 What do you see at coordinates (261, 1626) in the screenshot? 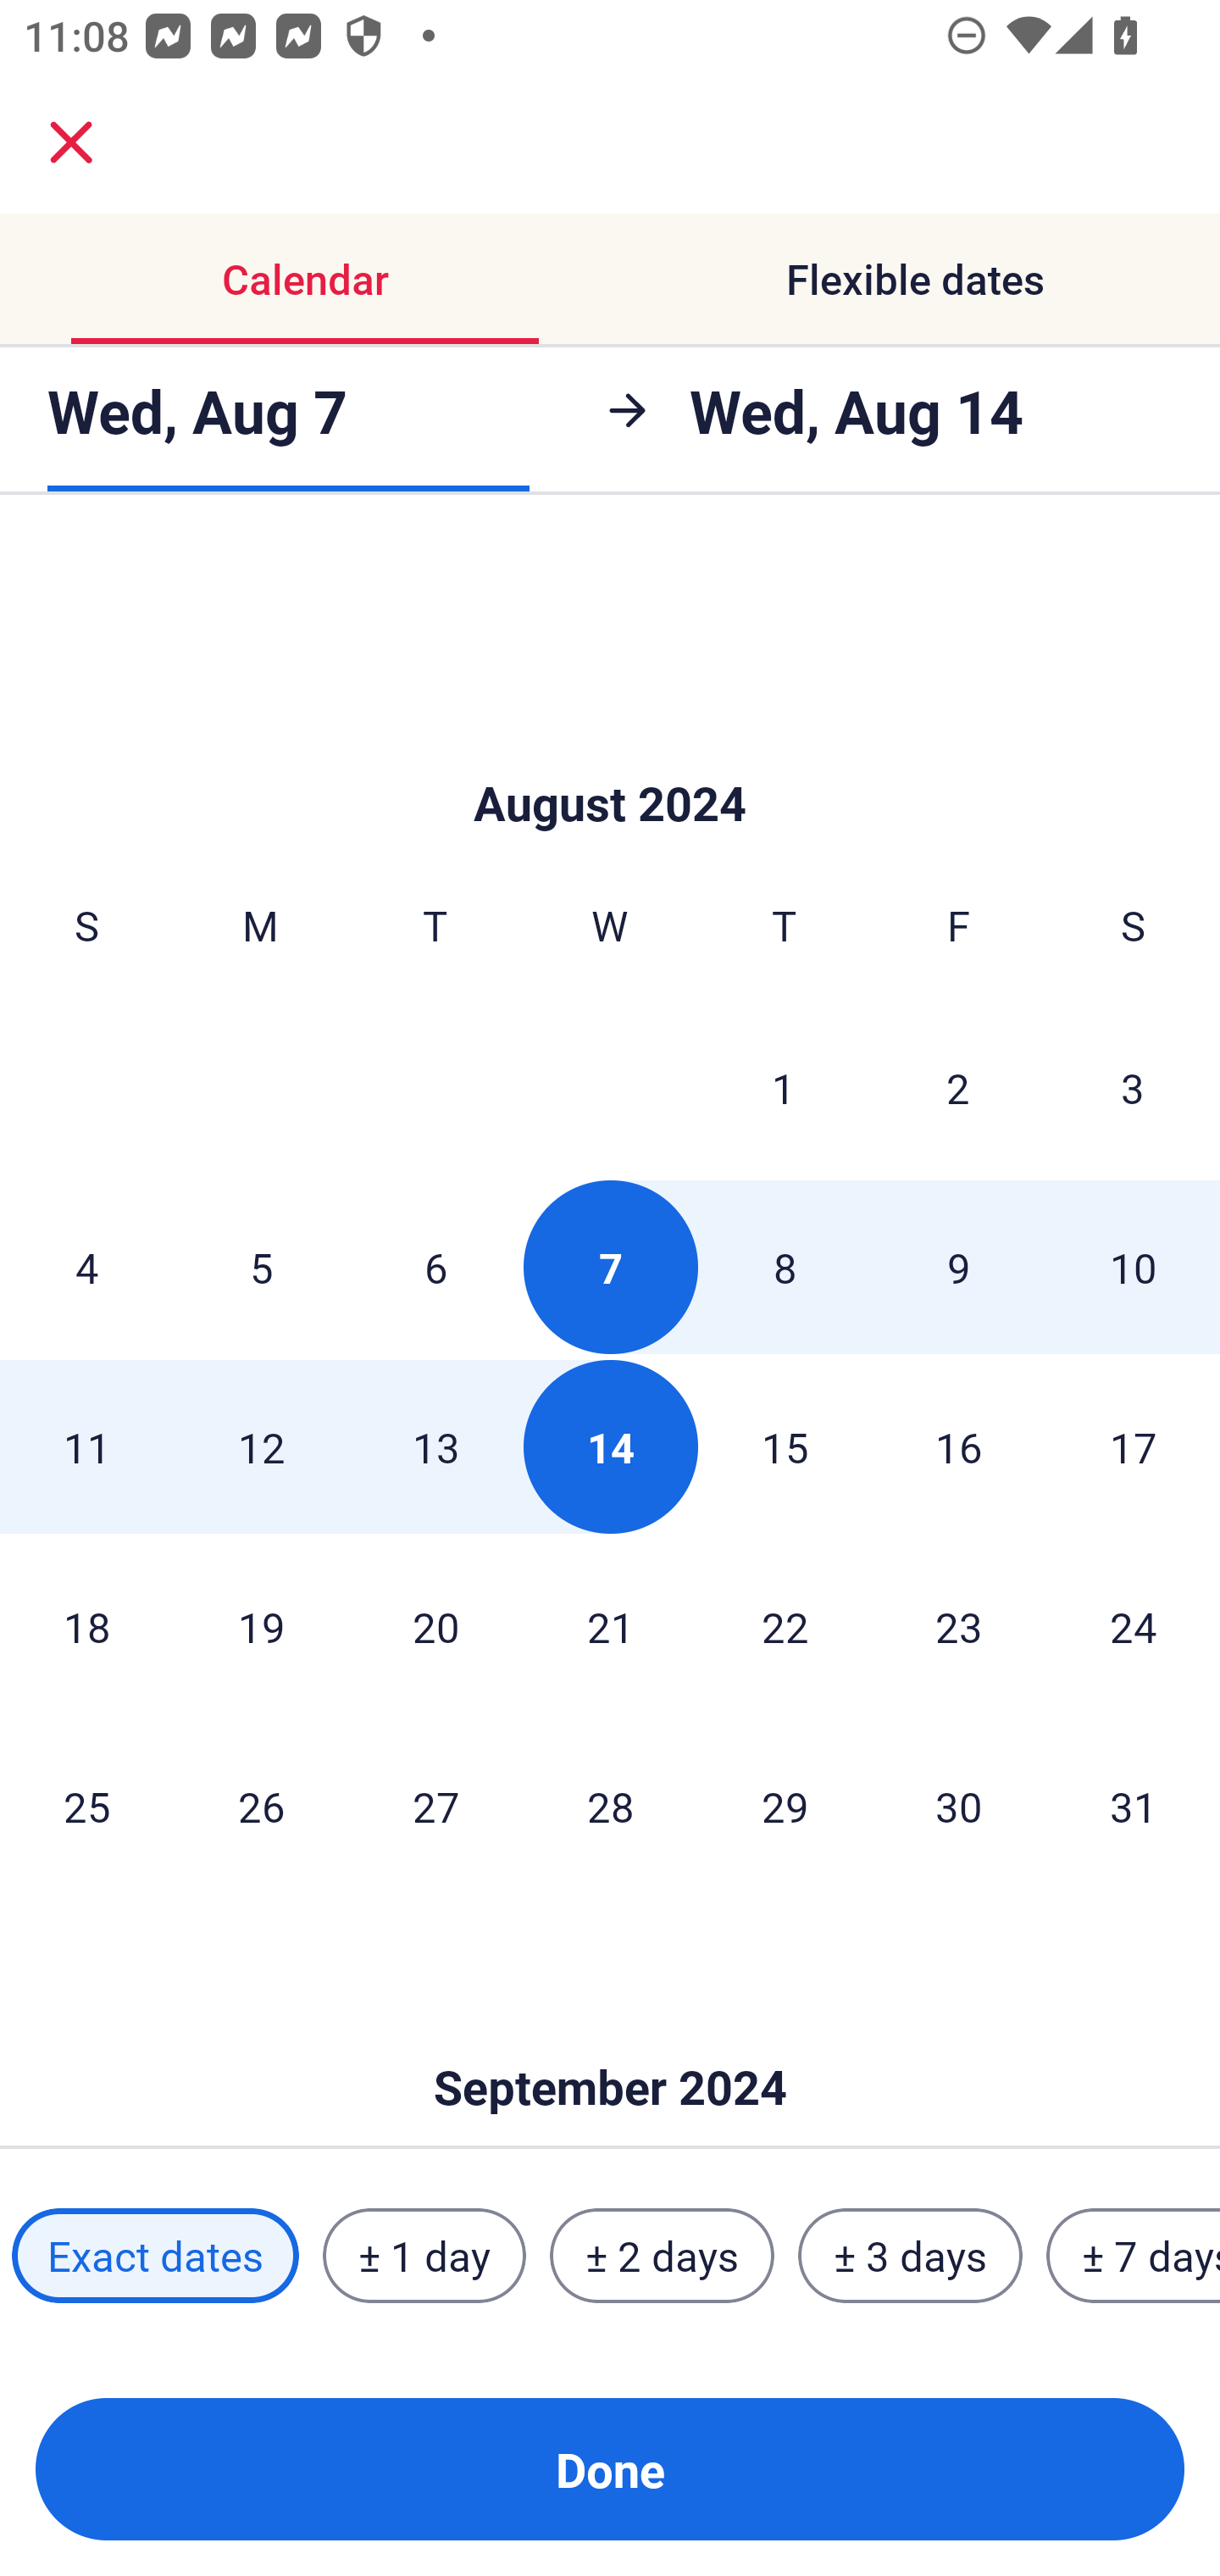
I see `19 Monday, August 19, 2024` at bounding box center [261, 1626].